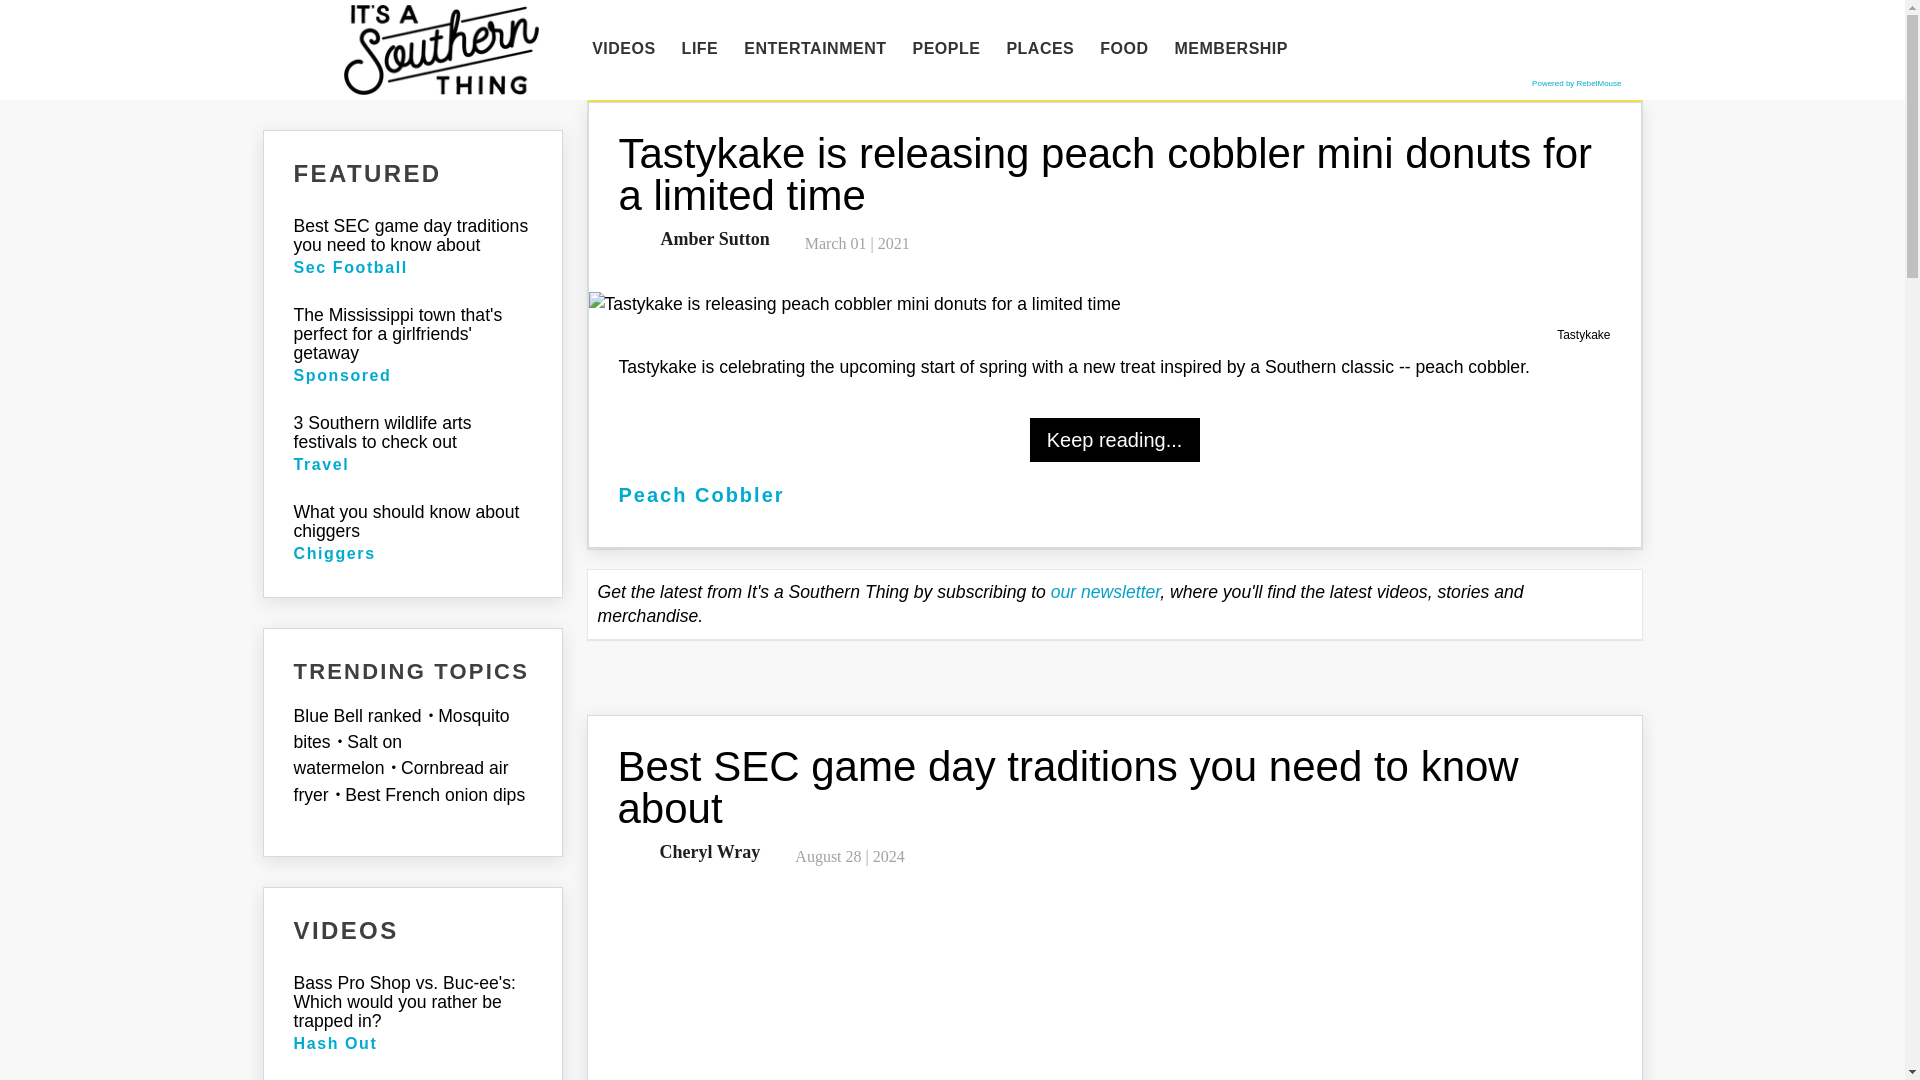  What do you see at coordinates (624, 49) in the screenshot?
I see `VIDEOS` at bounding box center [624, 49].